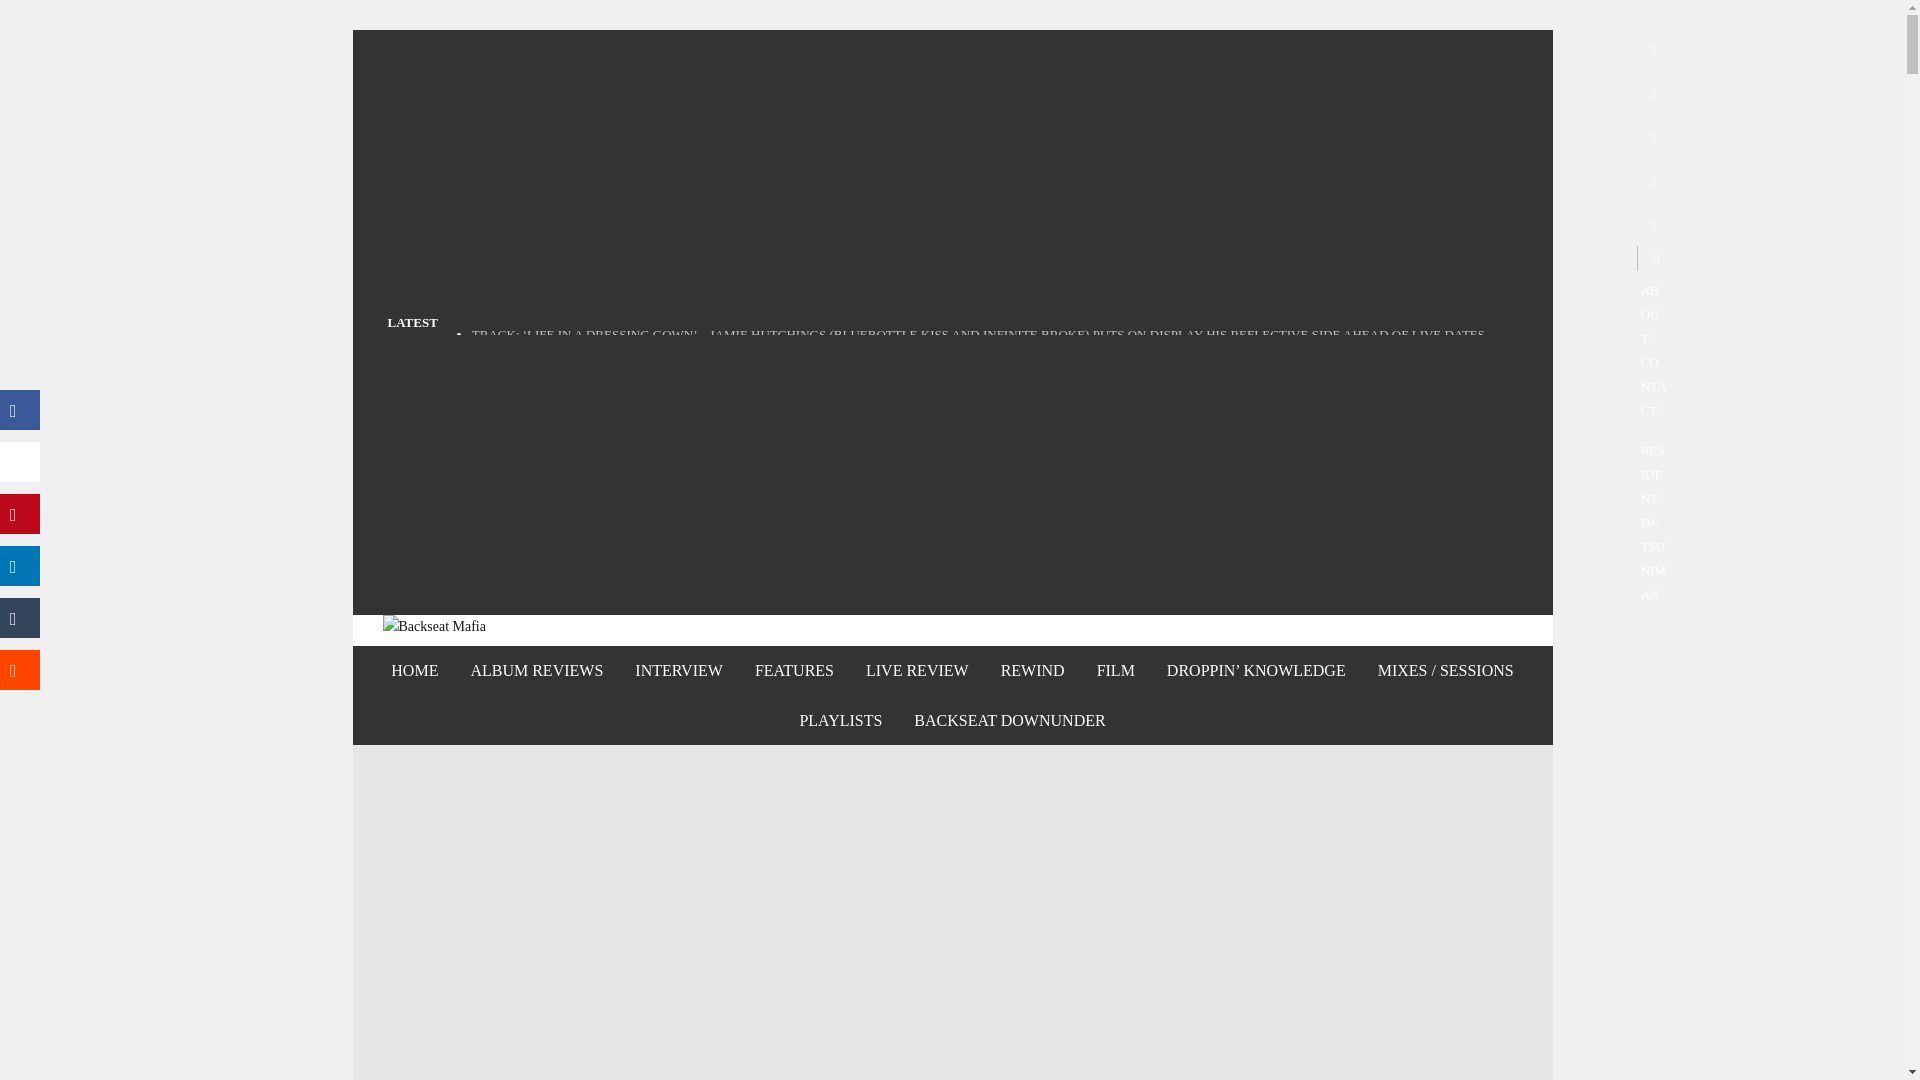 The image size is (1920, 1080). What do you see at coordinates (840, 720) in the screenshot?
I see `PLAYLISTS` at bounding box center [840, 720].